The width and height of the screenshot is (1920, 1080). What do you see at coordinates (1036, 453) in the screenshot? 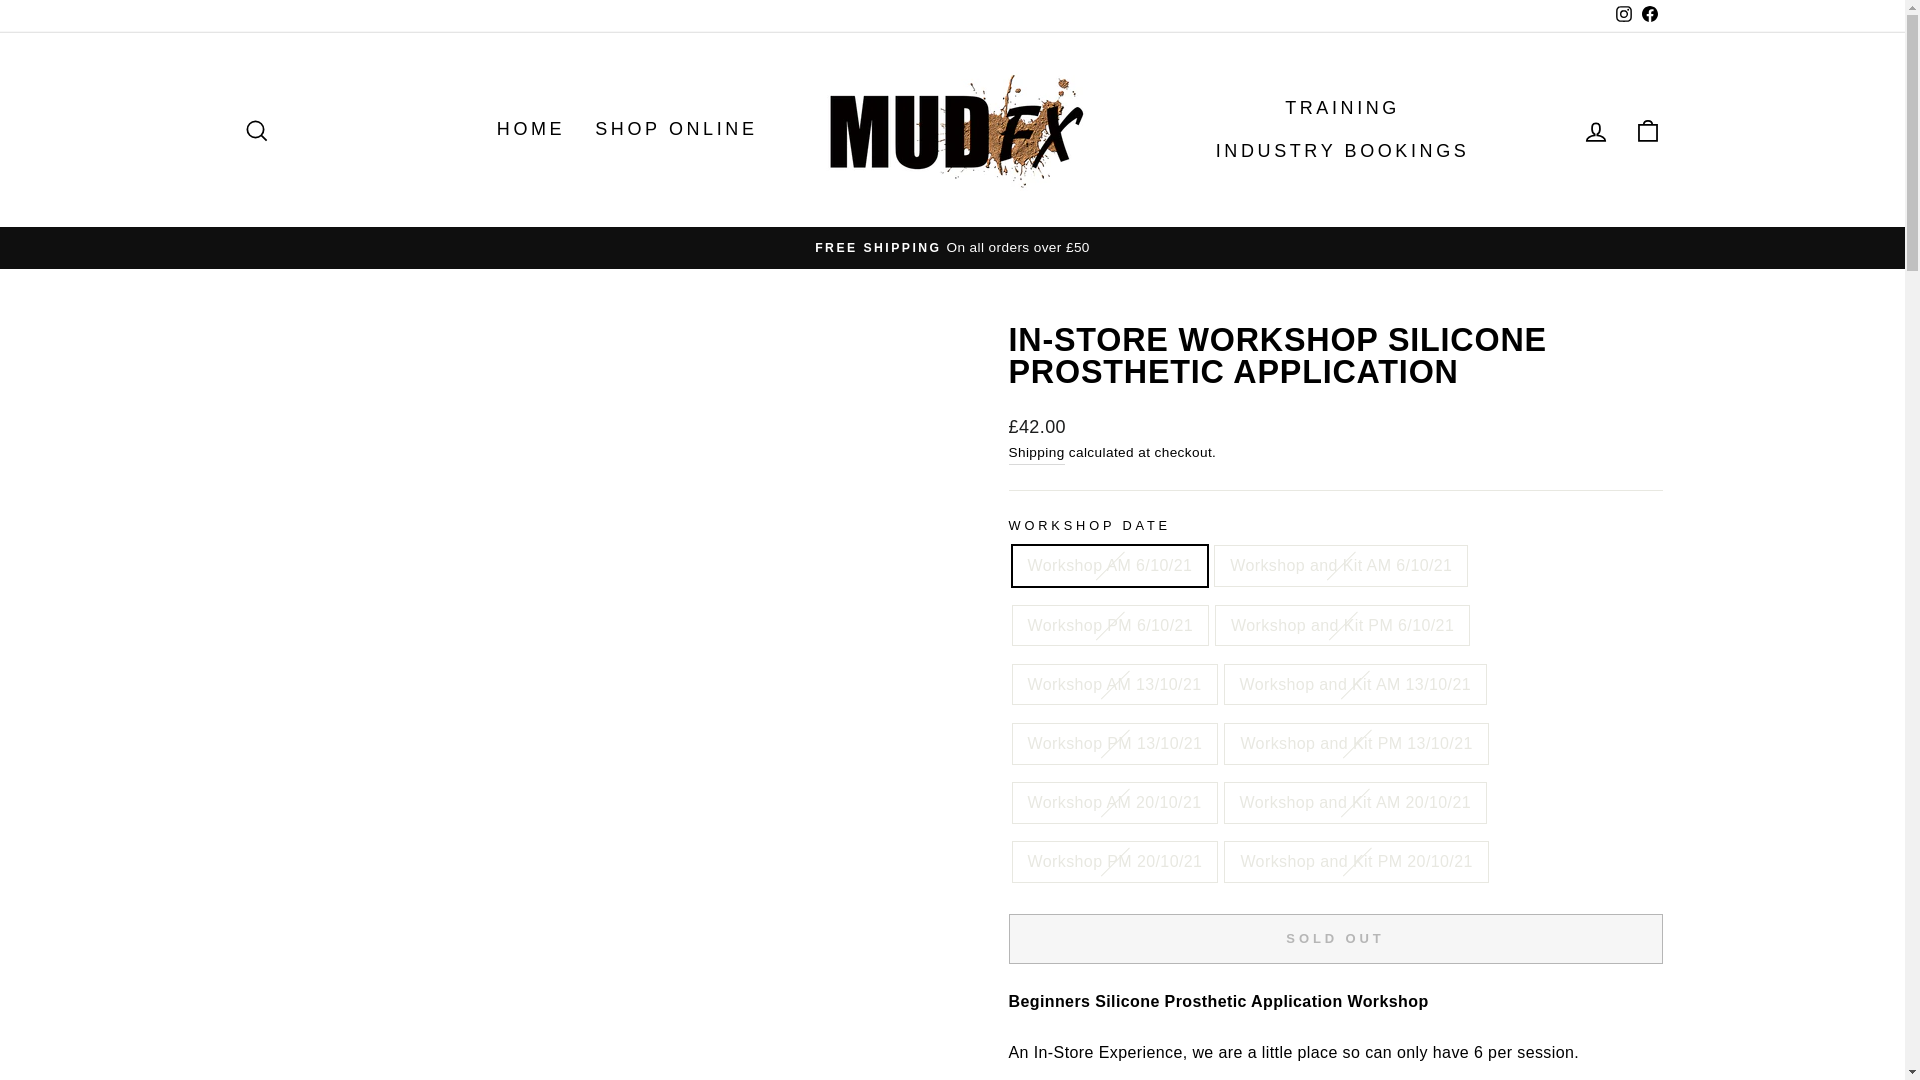
I see `Shipping` at bounding box center [1036, 453].